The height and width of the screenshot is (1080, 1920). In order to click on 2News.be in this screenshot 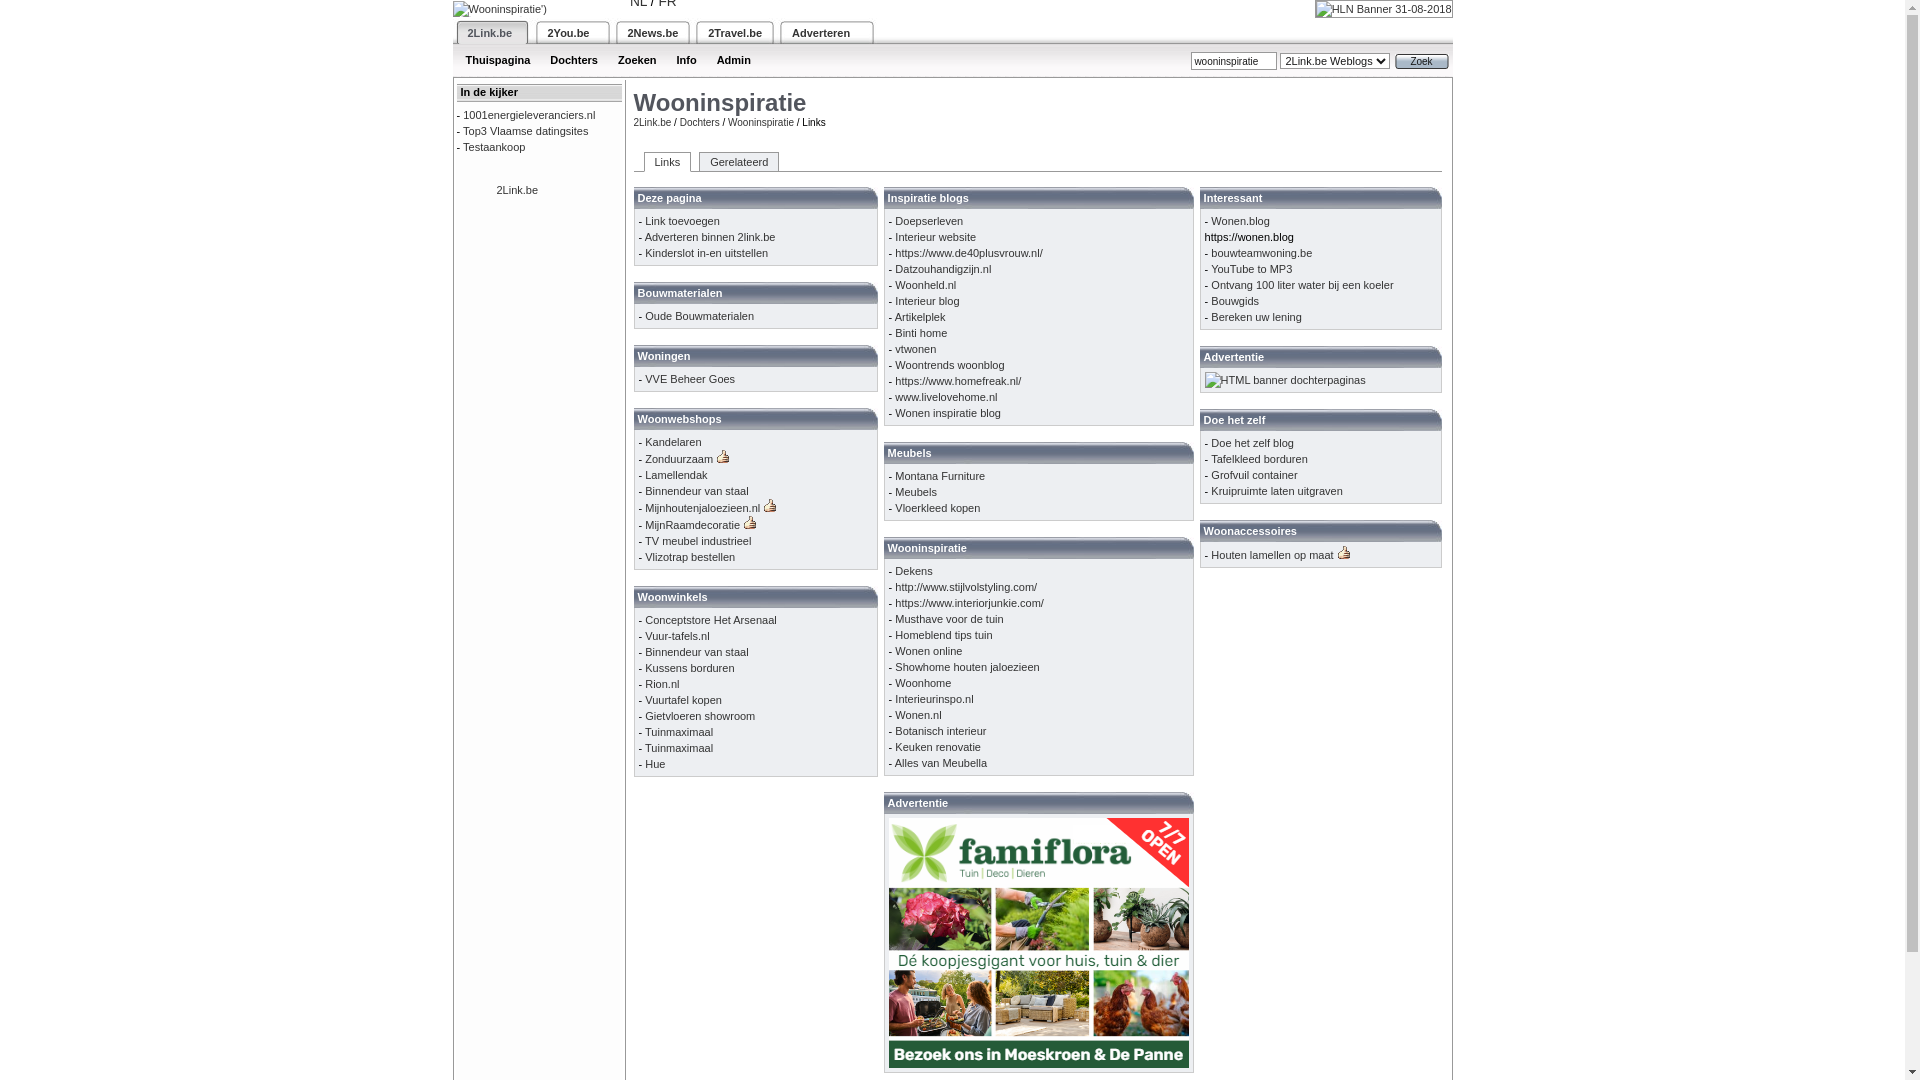, I will do `click(654, 32)`.